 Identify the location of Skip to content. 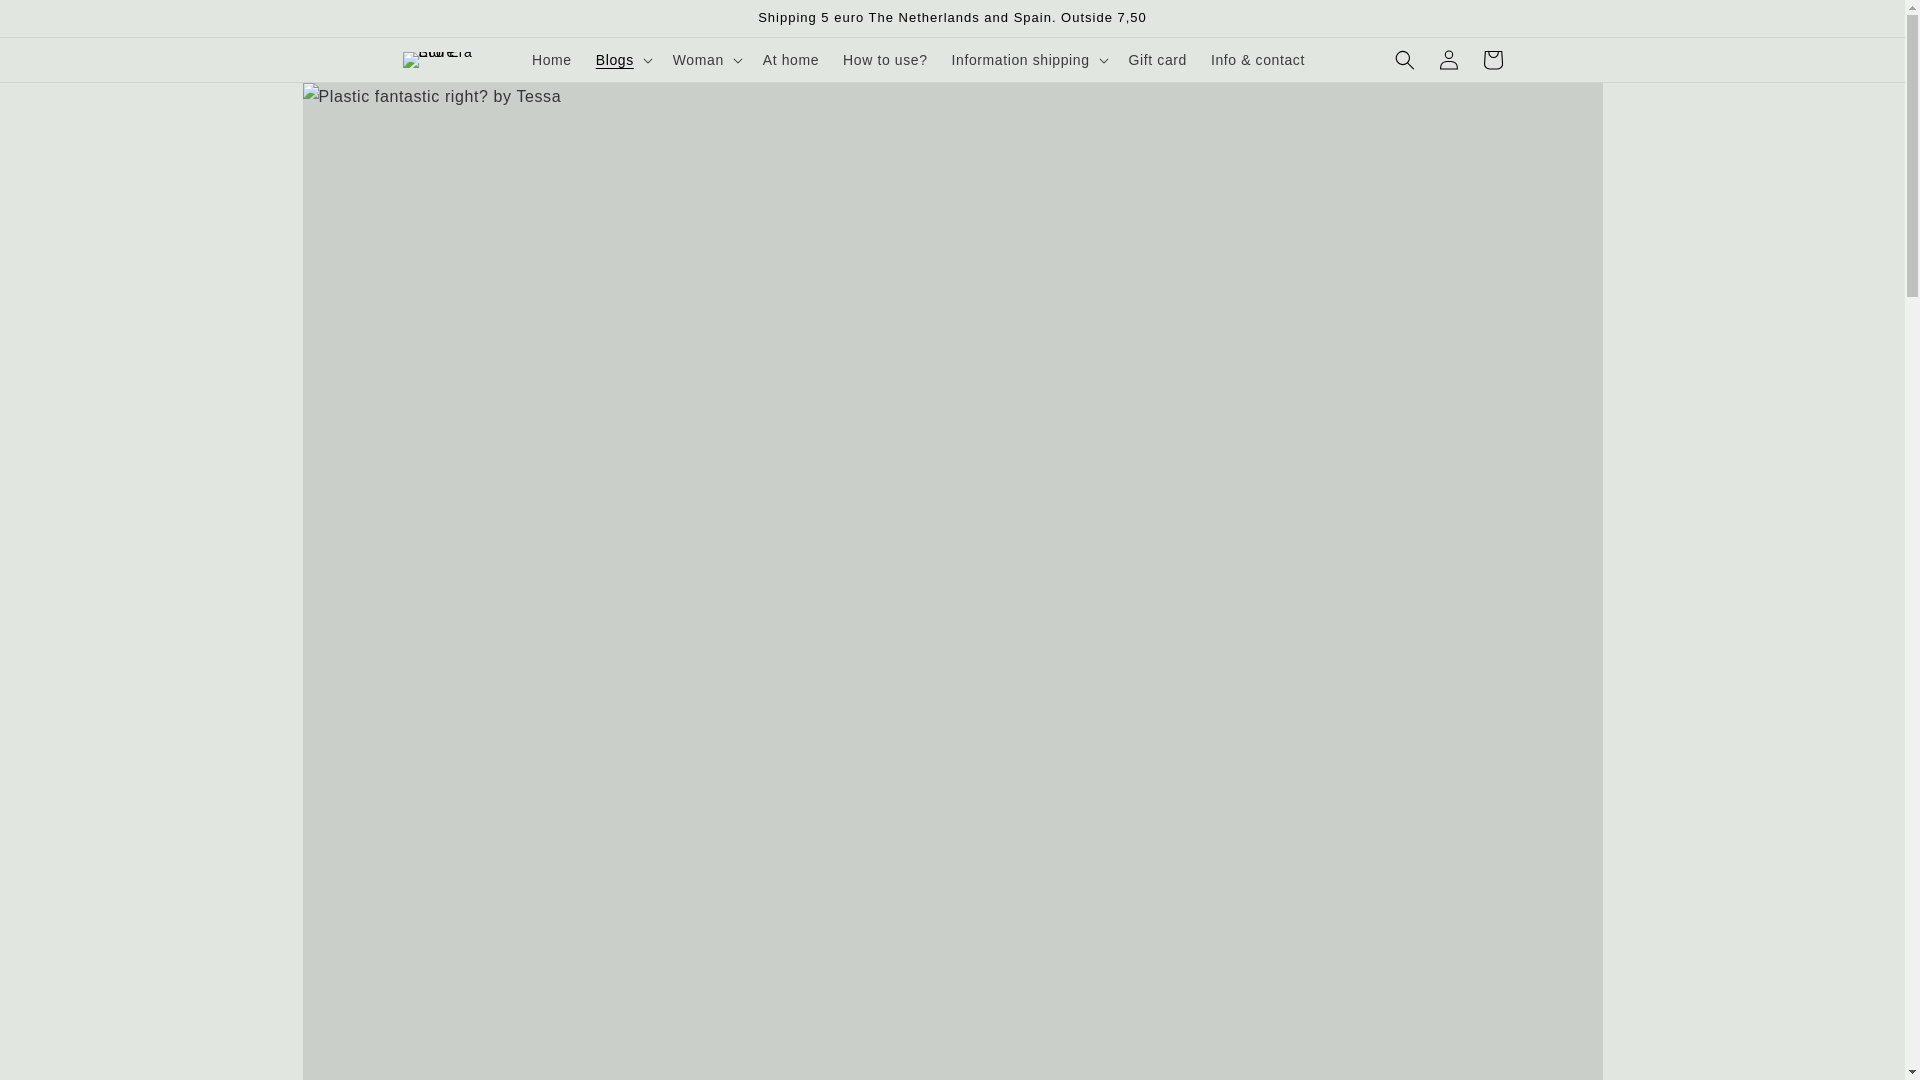
(61, 24).